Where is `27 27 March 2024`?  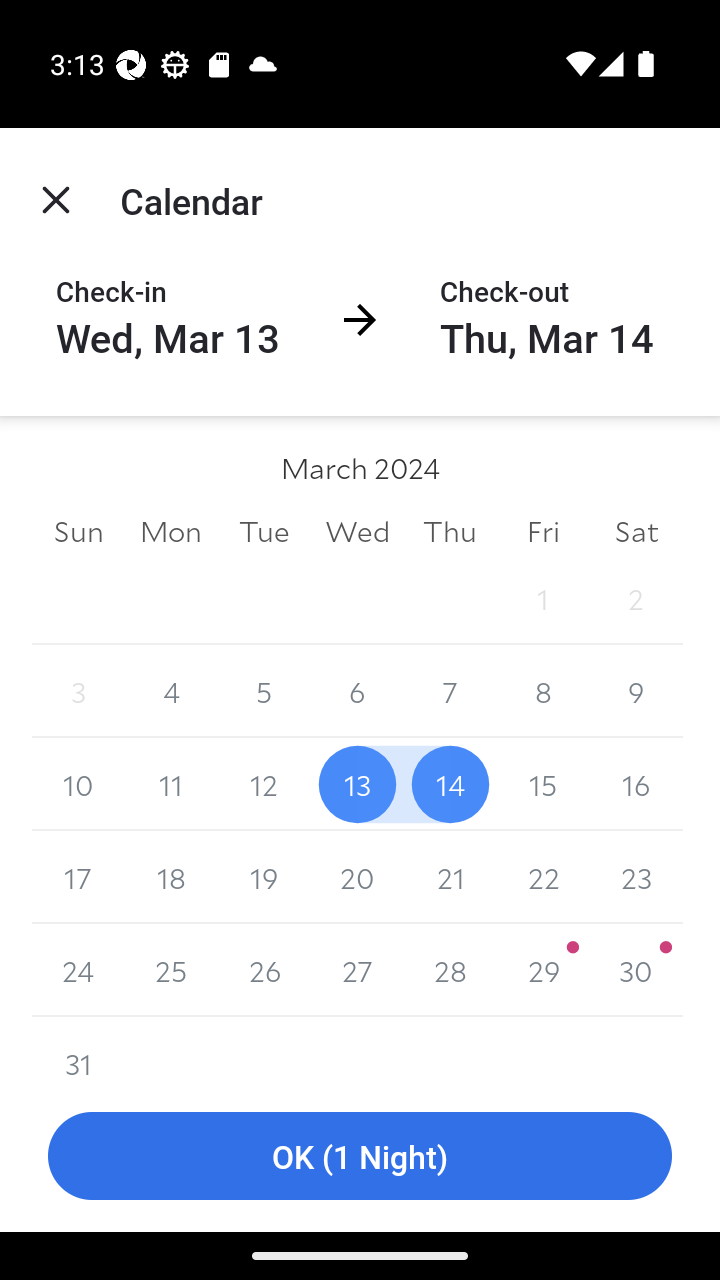 27 27 March 2024 is located at coordinates (357, 970).